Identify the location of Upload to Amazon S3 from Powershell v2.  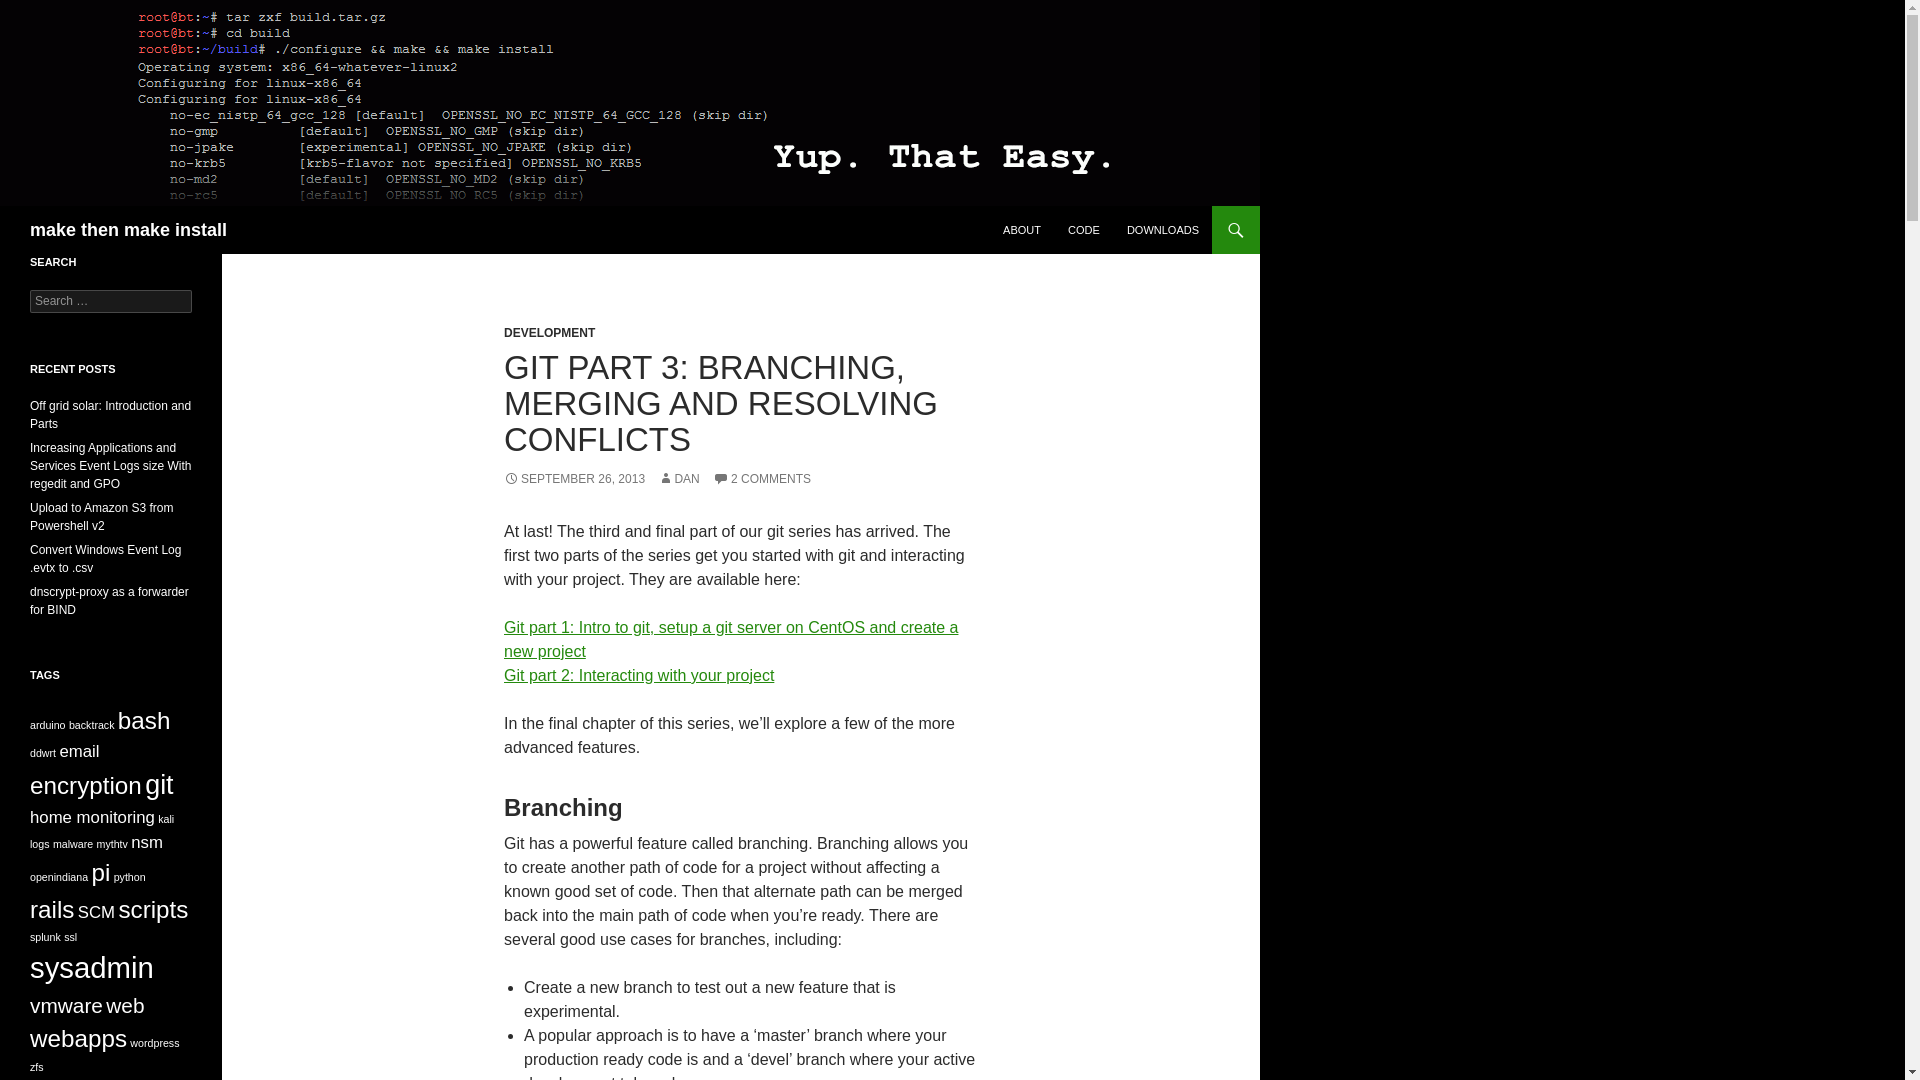
(101, 517).